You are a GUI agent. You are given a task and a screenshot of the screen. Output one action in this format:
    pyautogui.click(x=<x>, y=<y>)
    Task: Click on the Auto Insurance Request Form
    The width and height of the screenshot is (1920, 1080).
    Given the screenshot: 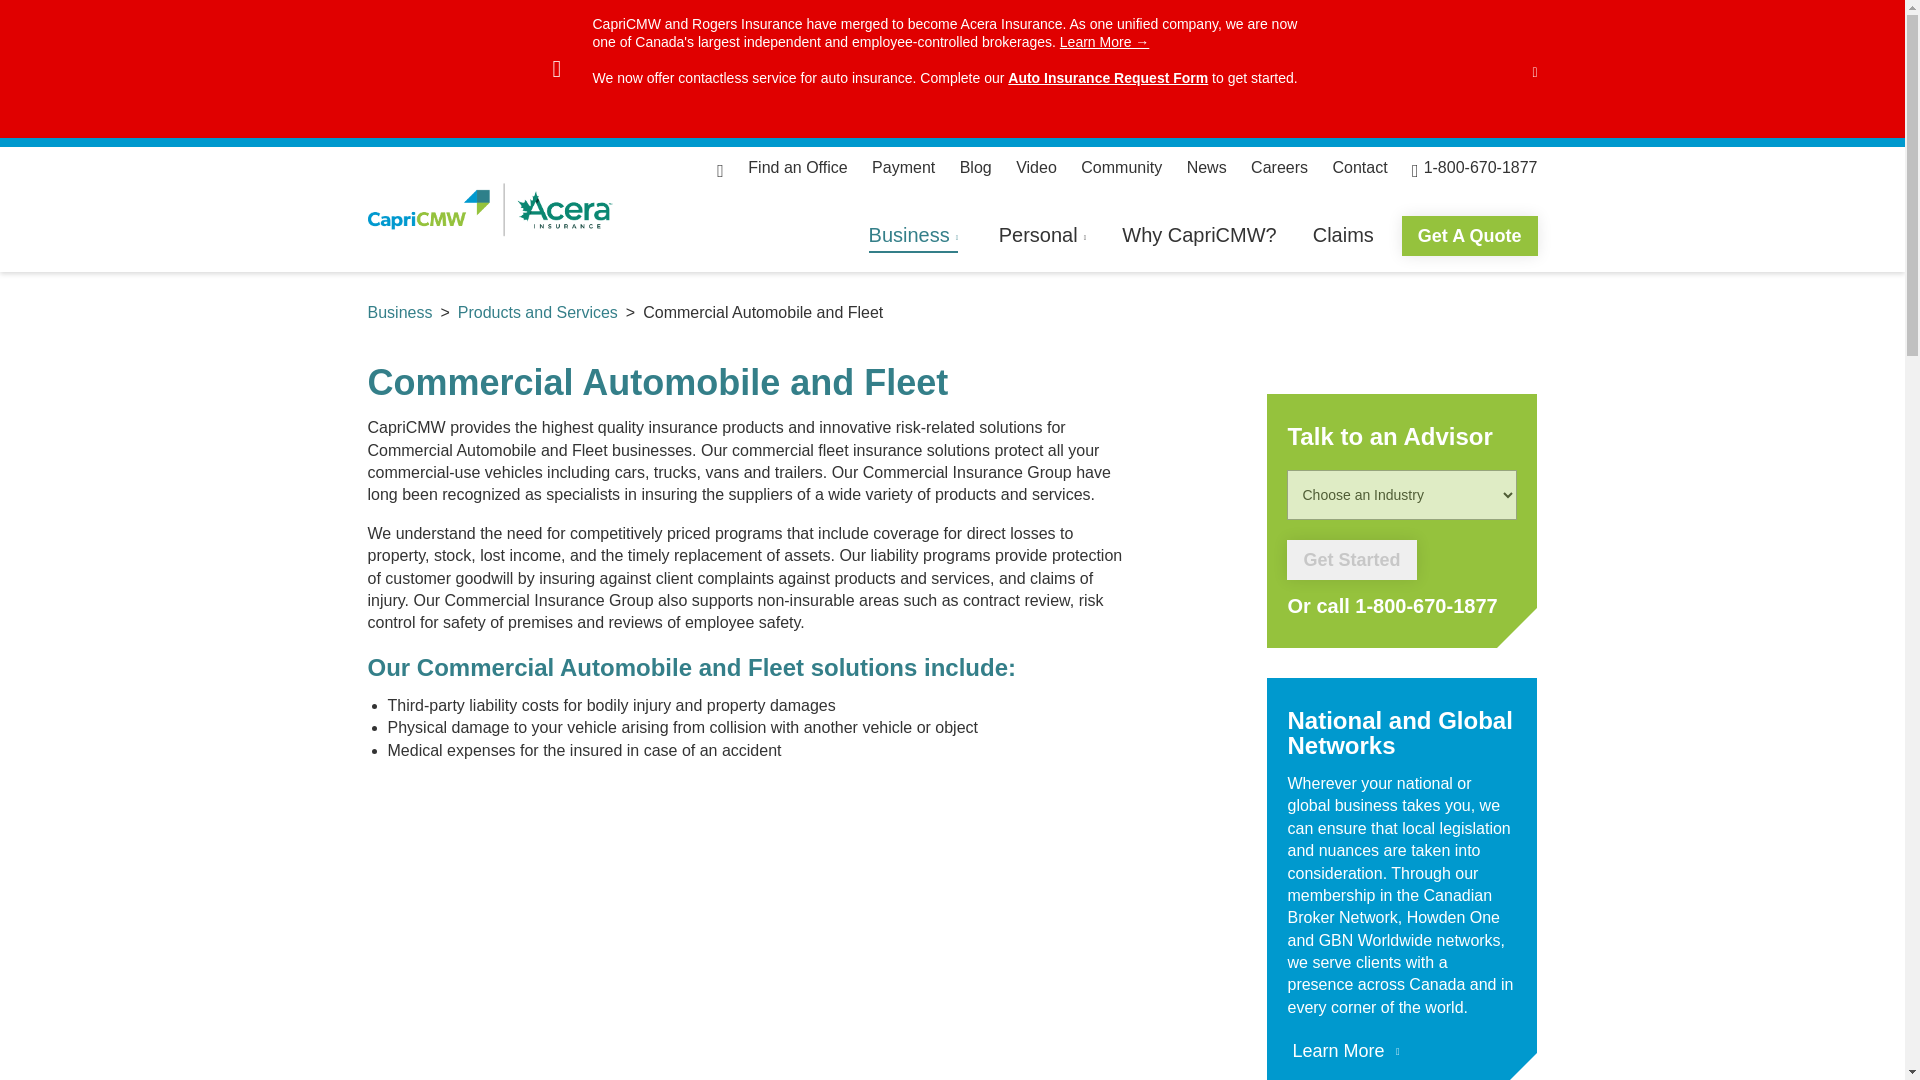 What is the action you would take?
    pyautogui.click(x=1108, y=78)
    